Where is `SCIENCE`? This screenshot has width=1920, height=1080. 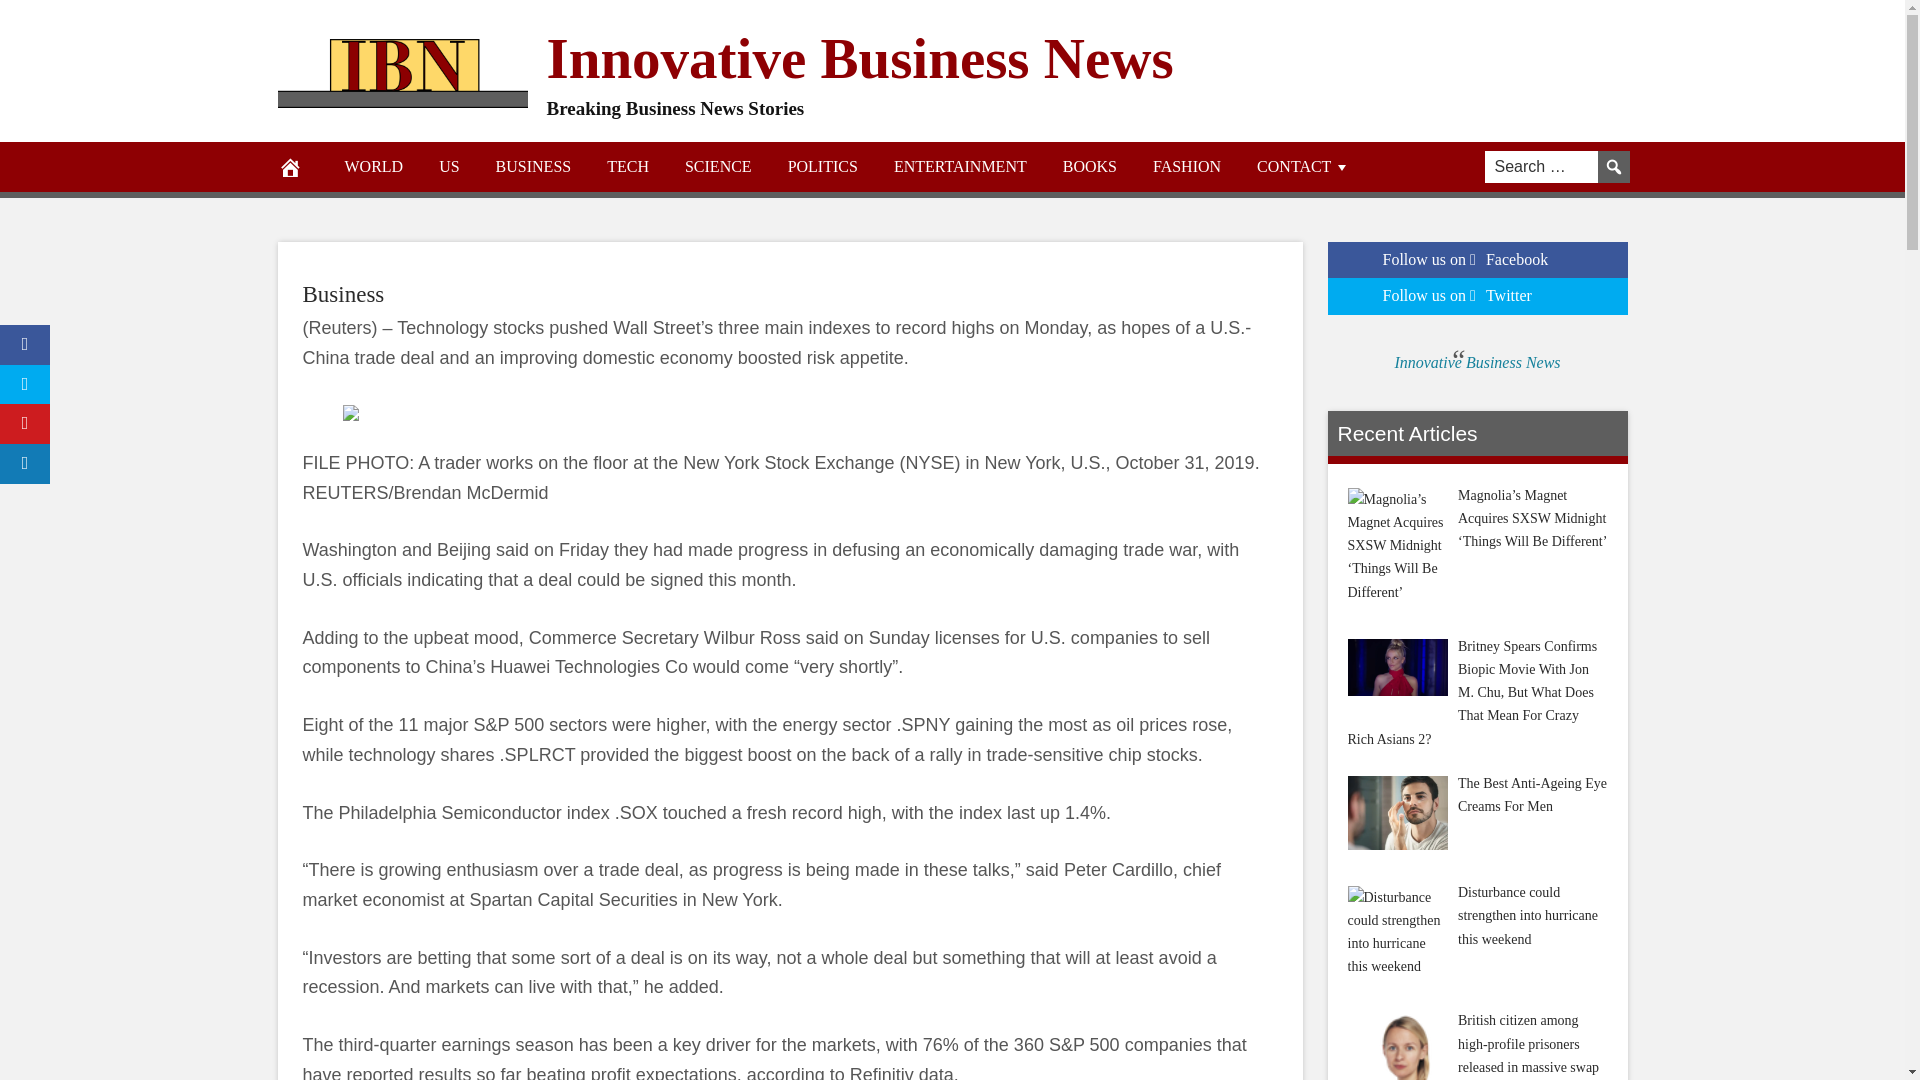 SCIENCE is located at coordinates (718, 166).